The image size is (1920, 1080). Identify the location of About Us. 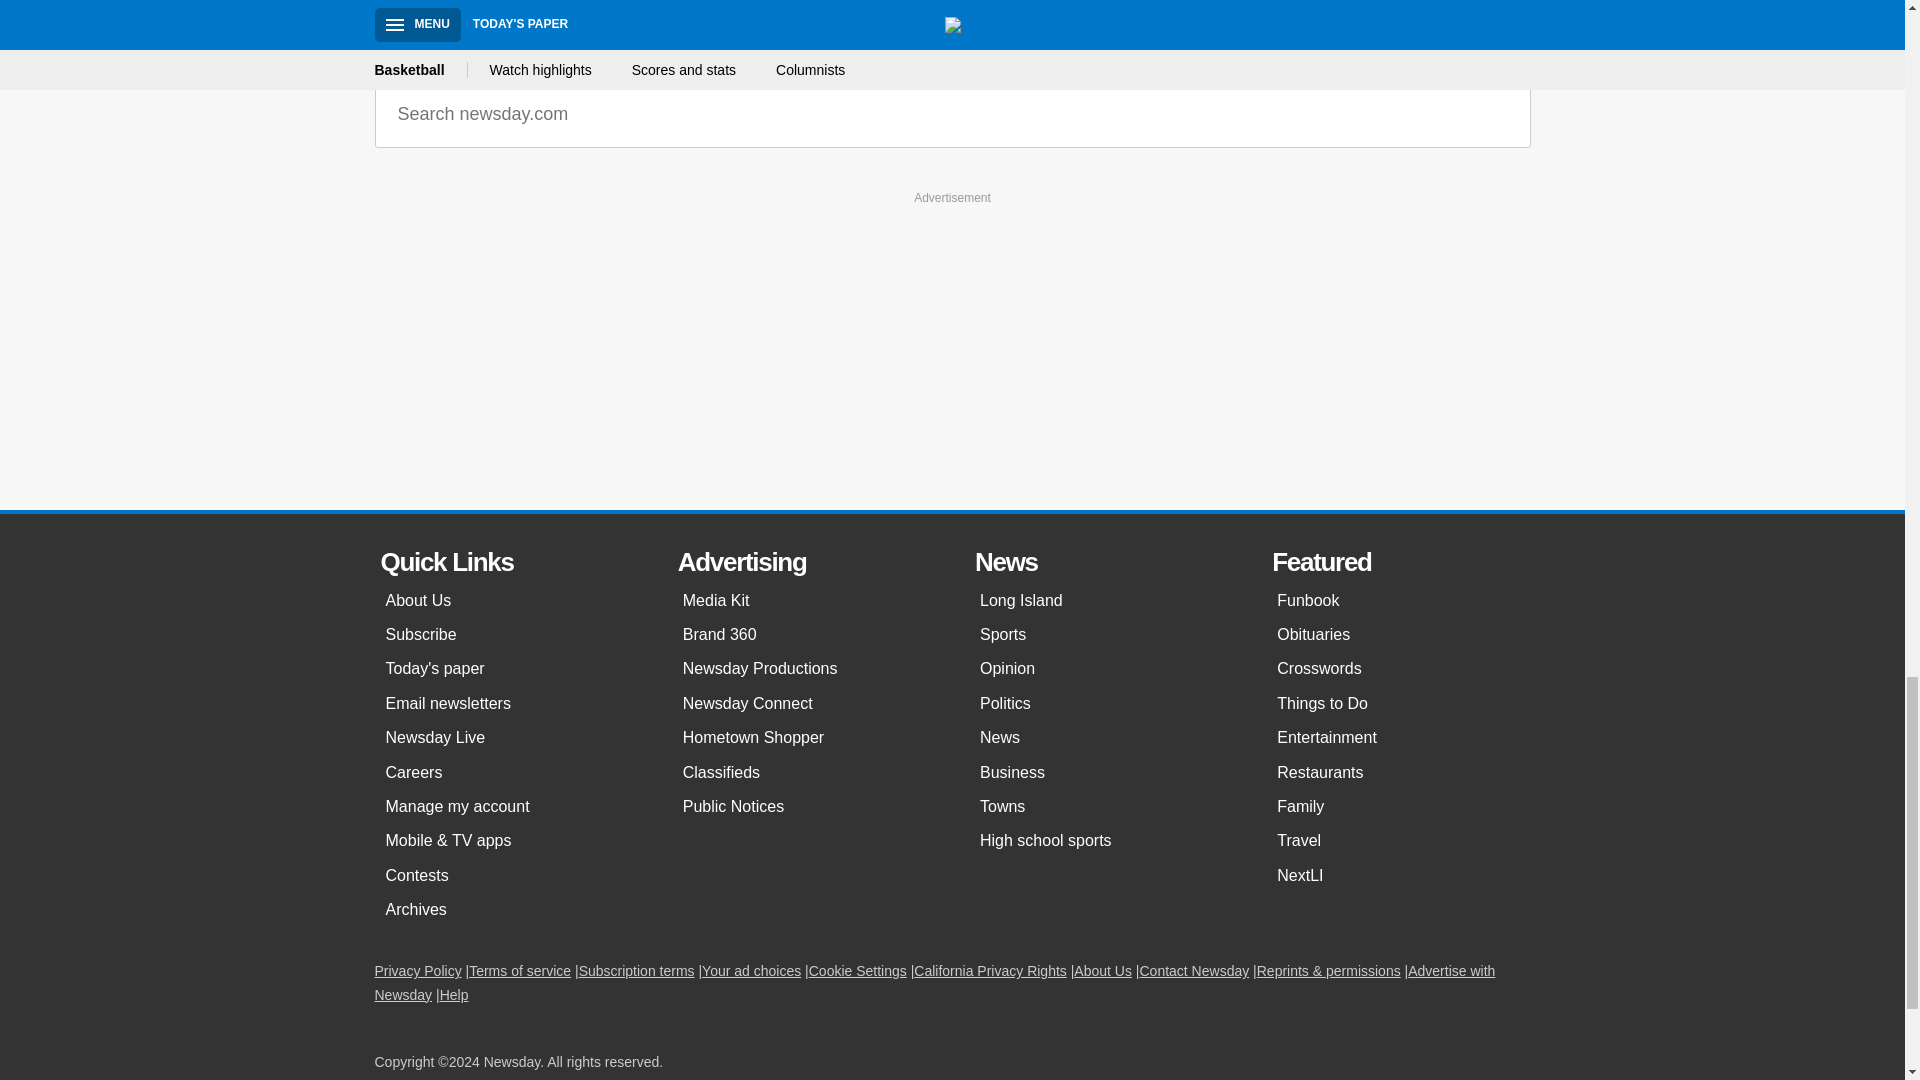
(511, 600).